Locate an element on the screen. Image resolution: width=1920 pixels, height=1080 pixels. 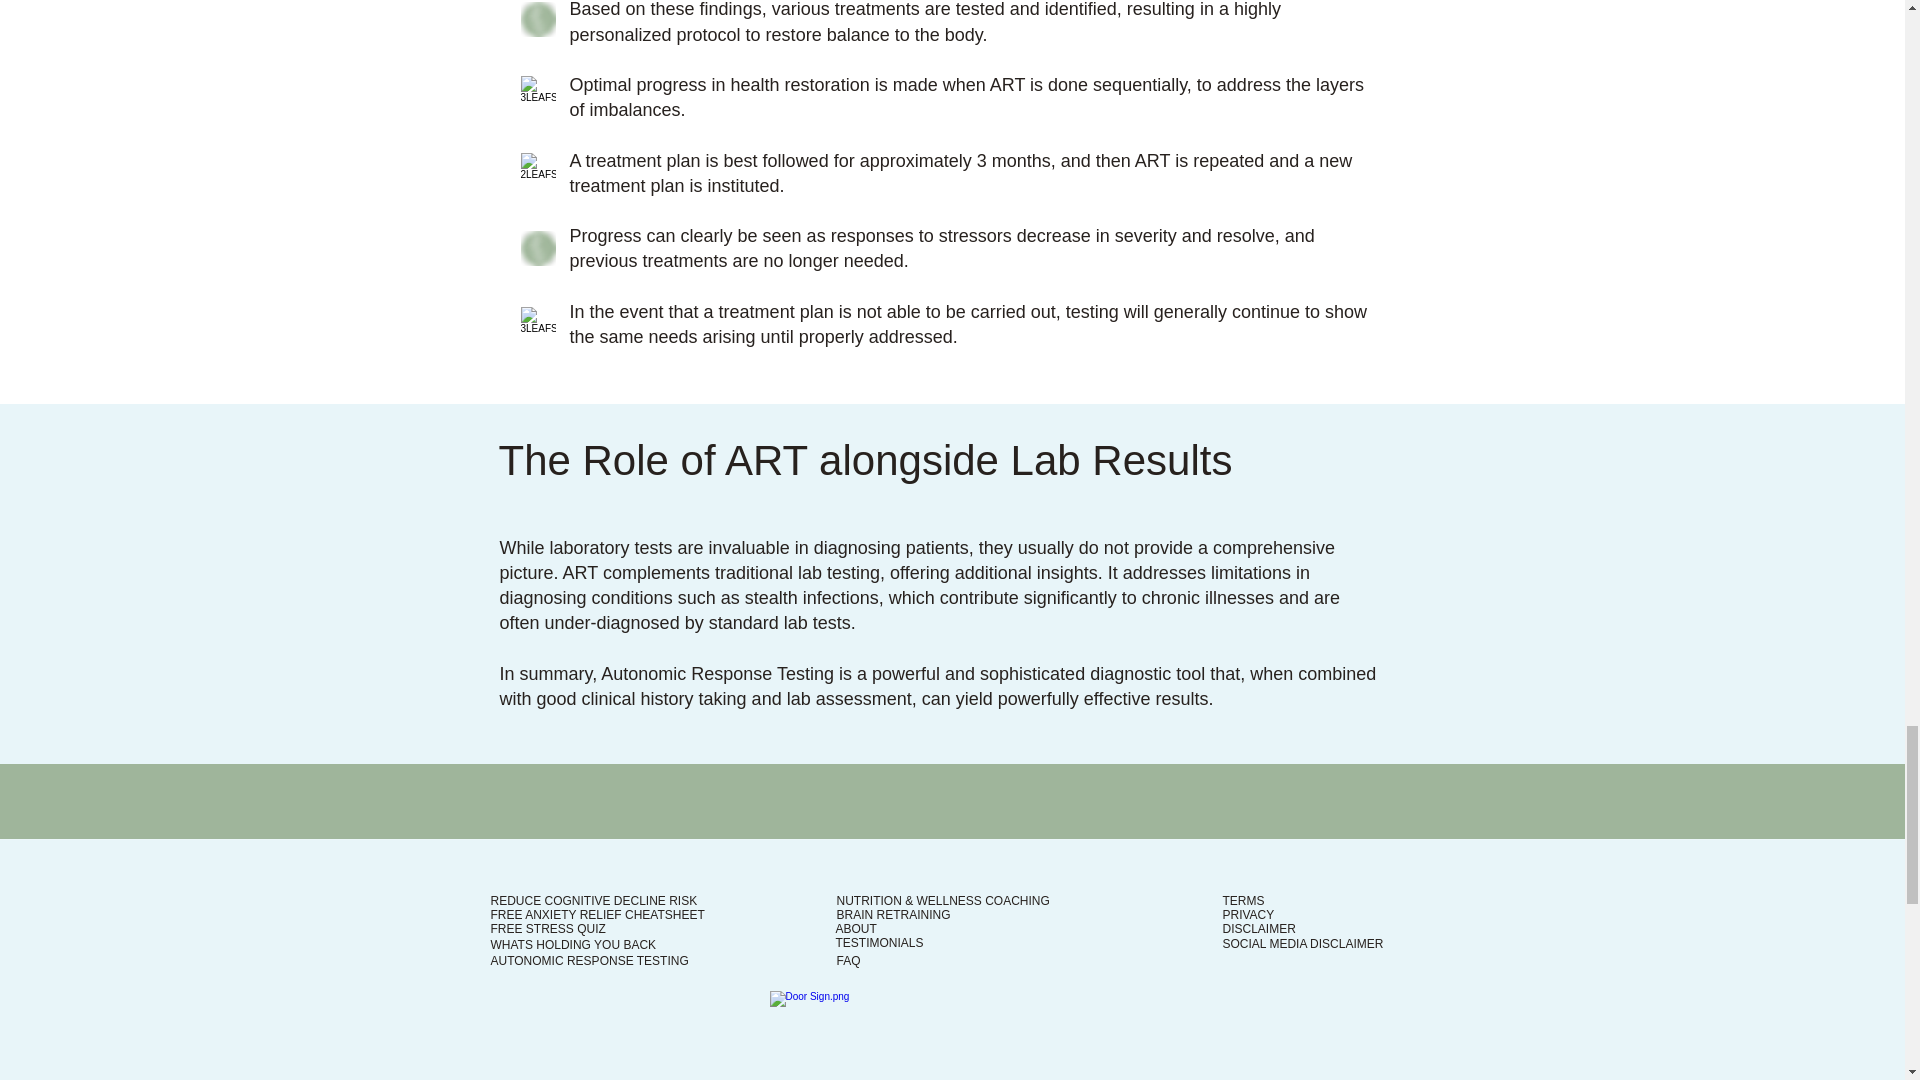
FAQ is located at coordinates (848, 960).